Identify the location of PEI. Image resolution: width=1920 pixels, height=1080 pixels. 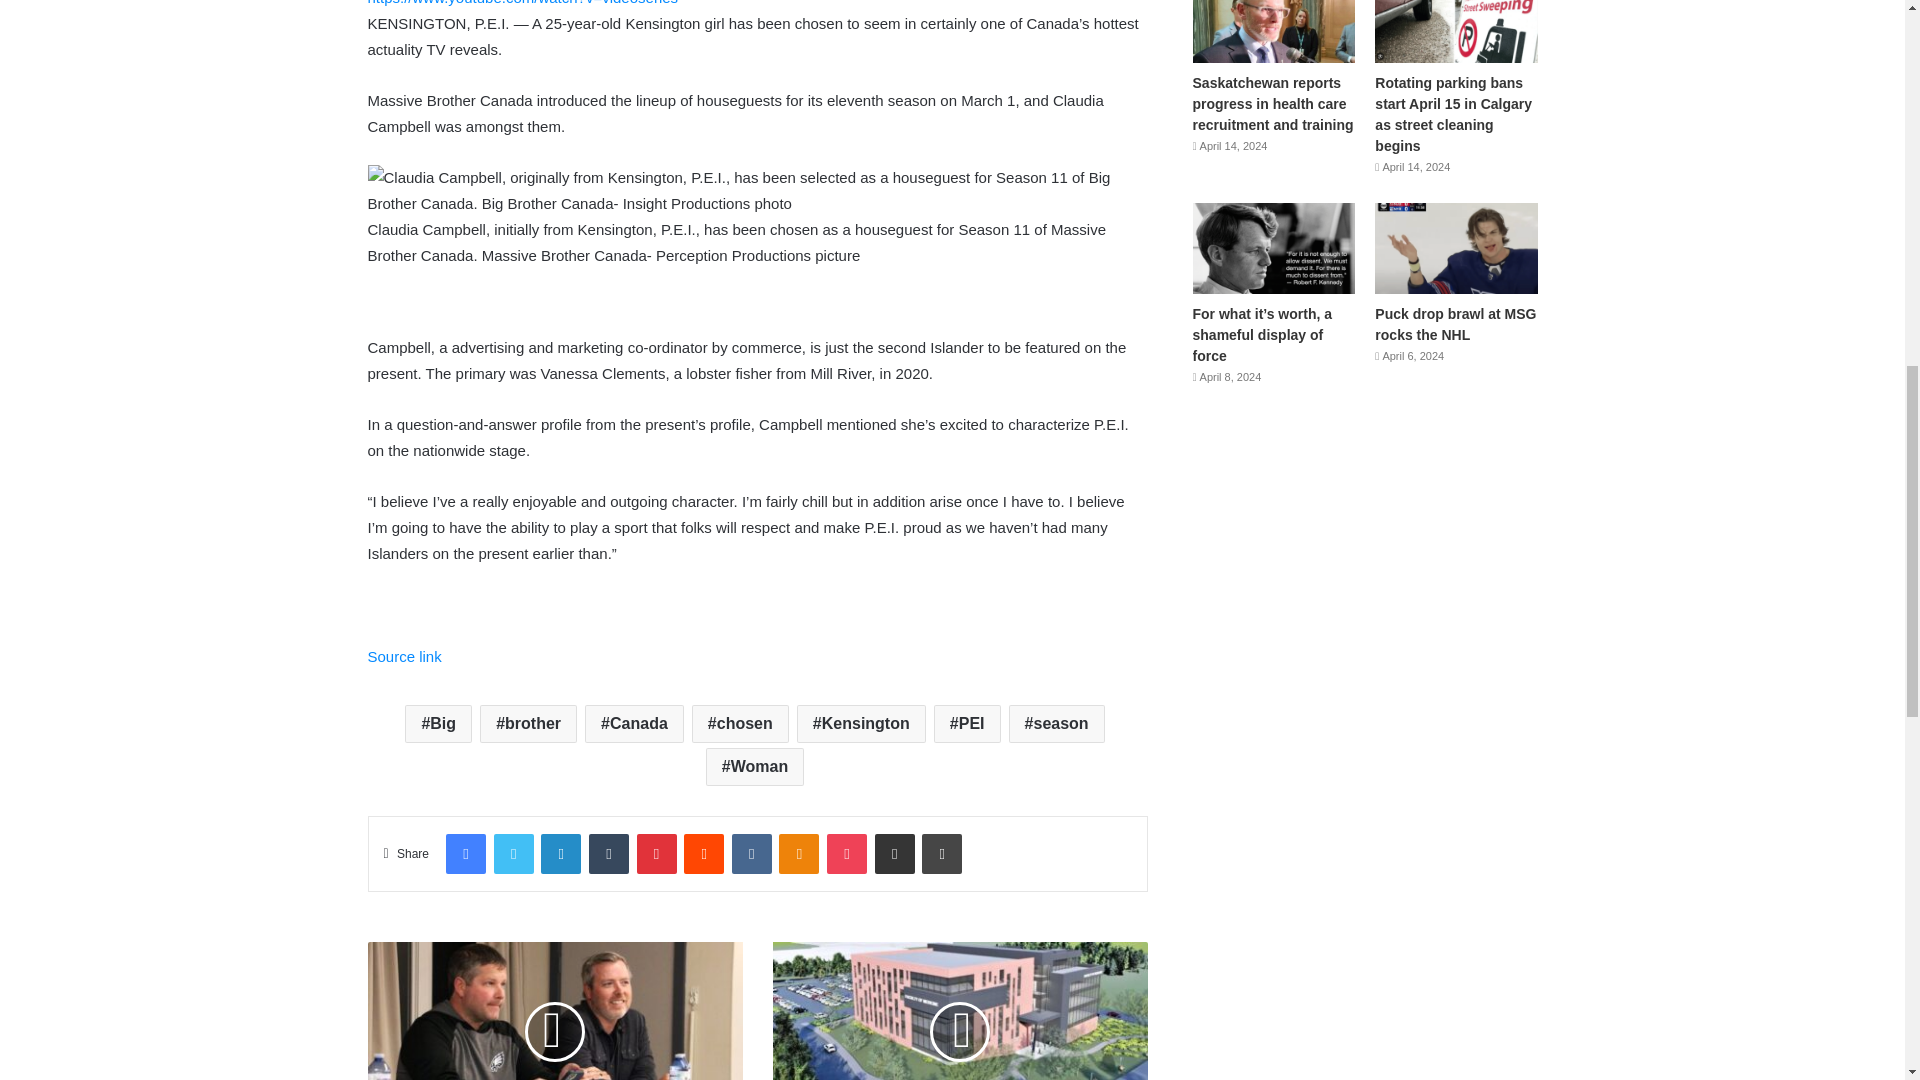
(966, 724).